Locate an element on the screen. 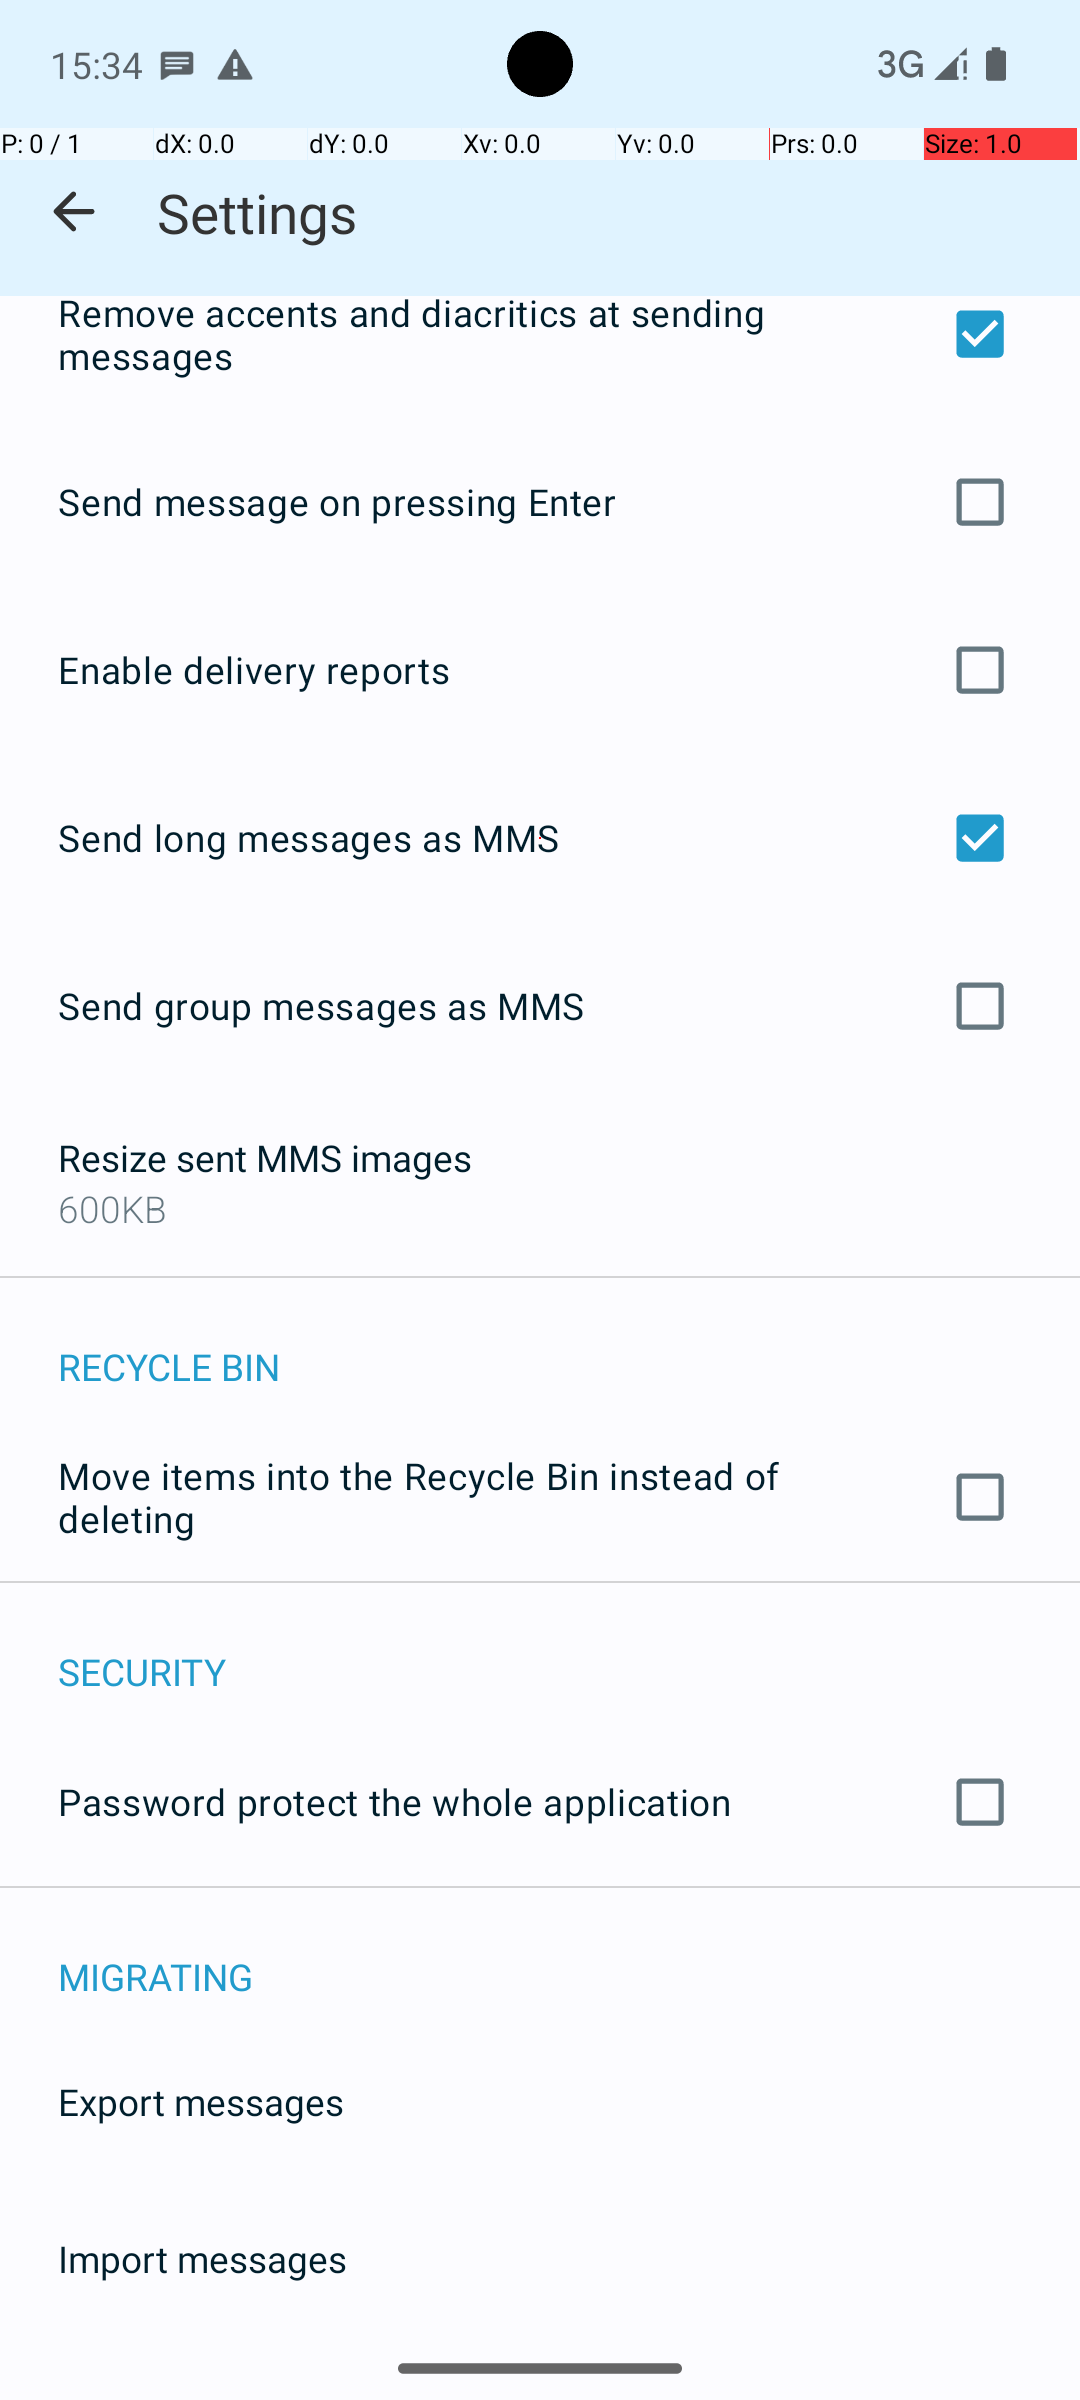 The image size is (1080, 2400). Send group messages as MMS is located at coordinates (540, 1006).